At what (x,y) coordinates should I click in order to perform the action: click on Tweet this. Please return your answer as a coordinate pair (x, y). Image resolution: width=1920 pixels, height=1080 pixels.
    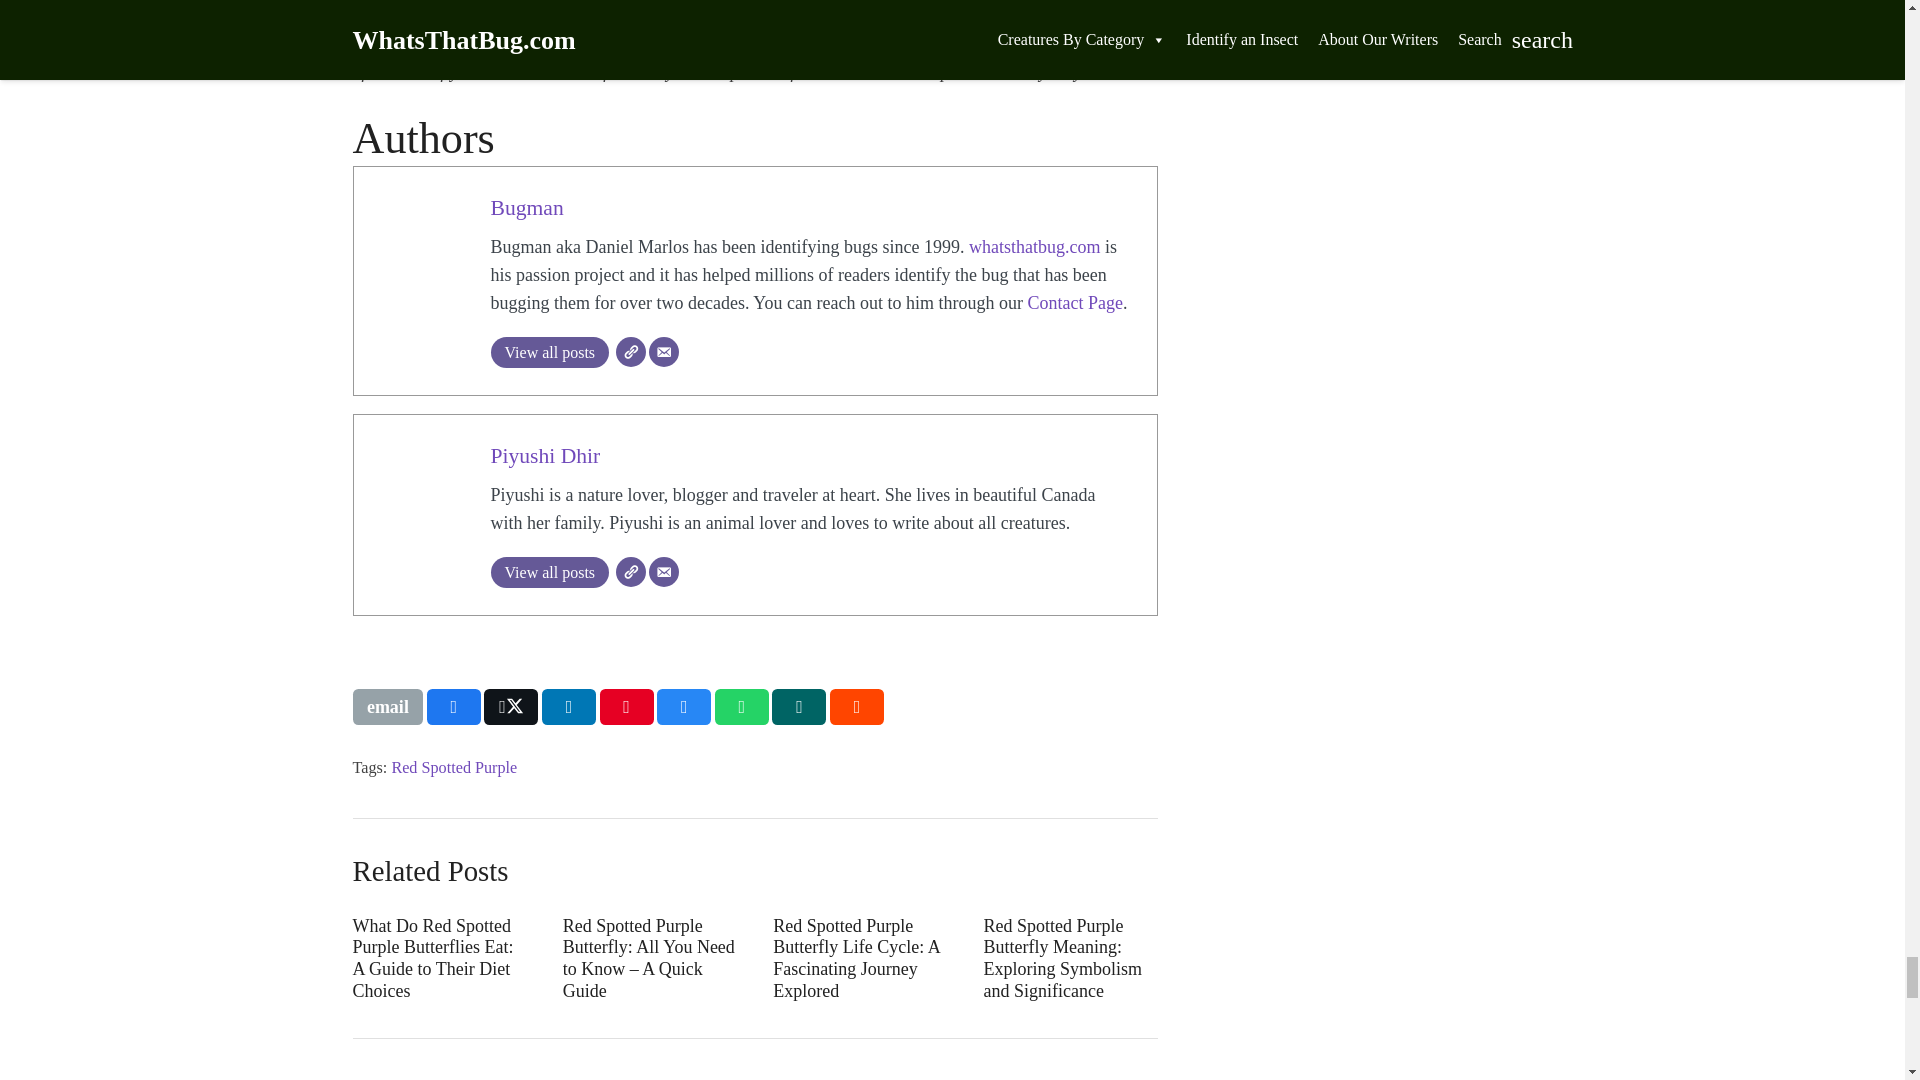
    Looking at the image, I should click on (510, 706).